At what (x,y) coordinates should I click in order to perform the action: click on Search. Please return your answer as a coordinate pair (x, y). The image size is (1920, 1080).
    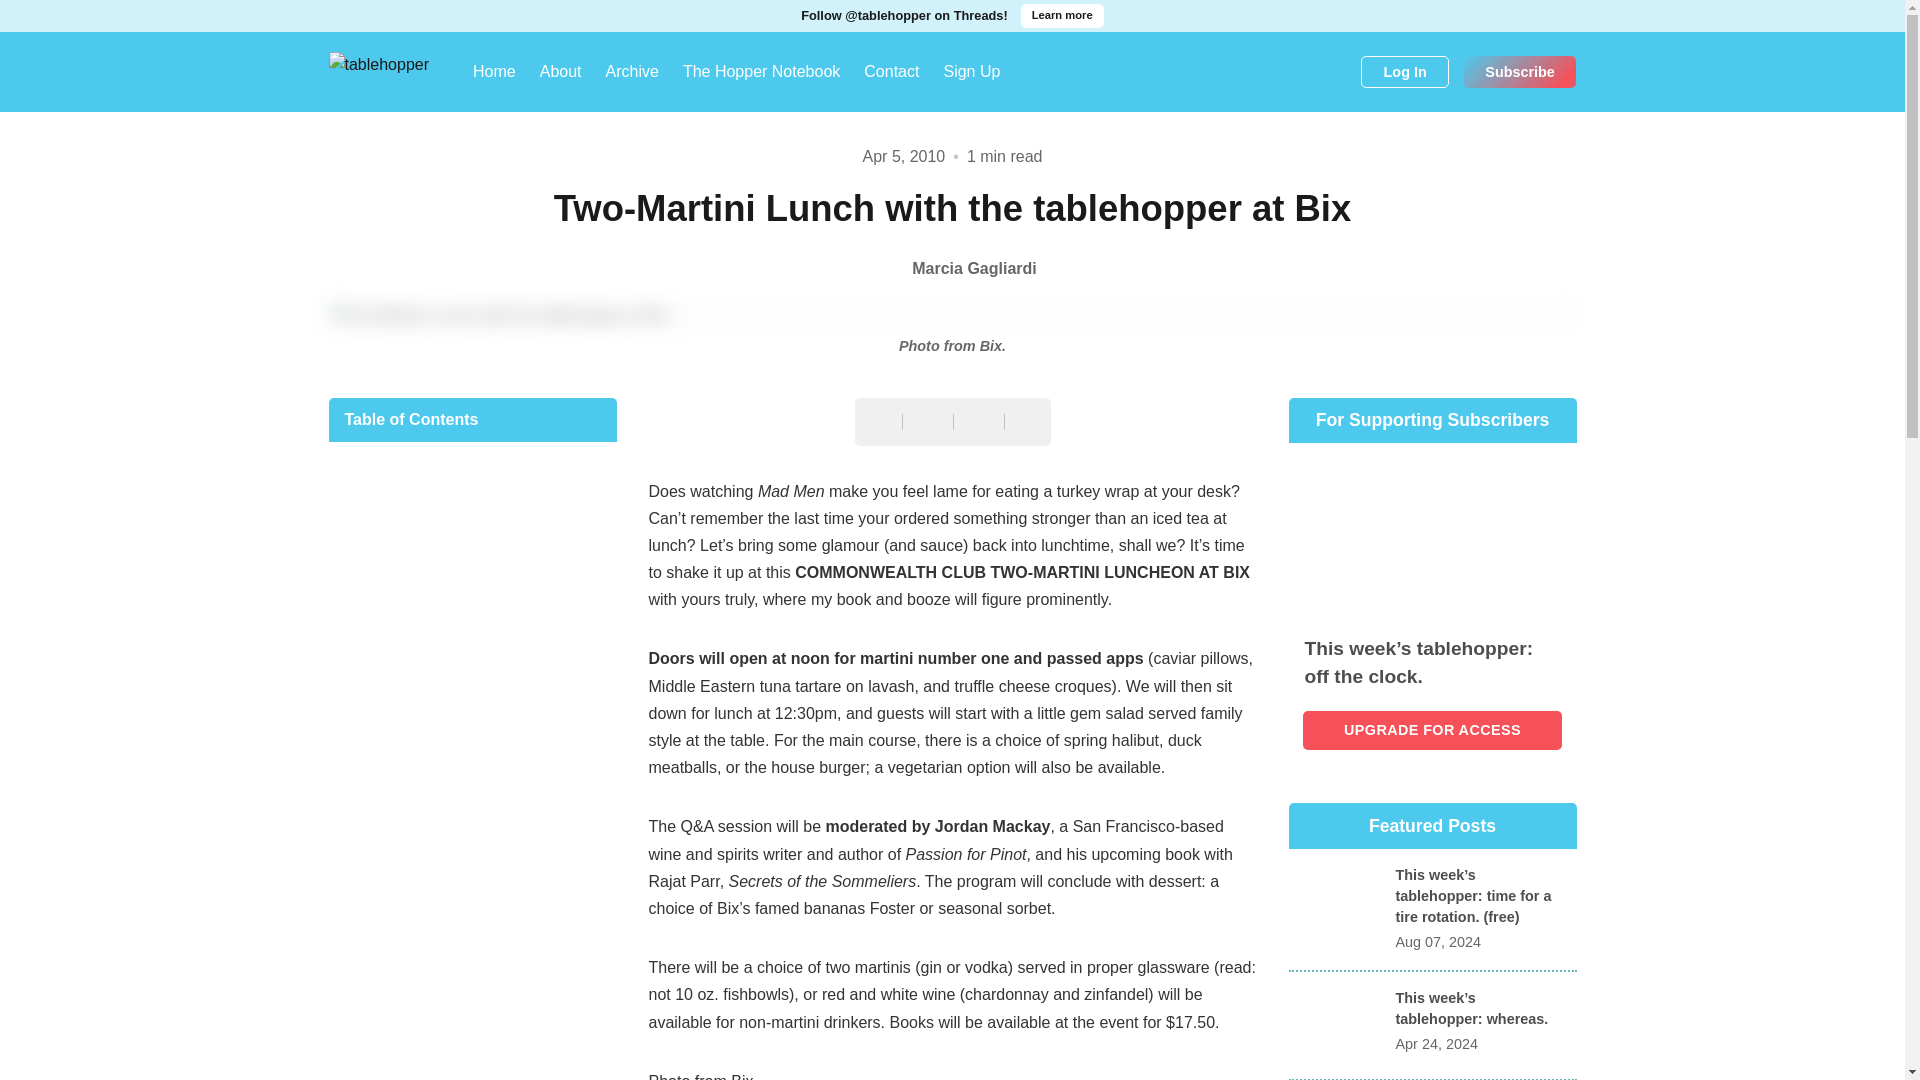
    Looking at the image, I should click on (1338, 72).